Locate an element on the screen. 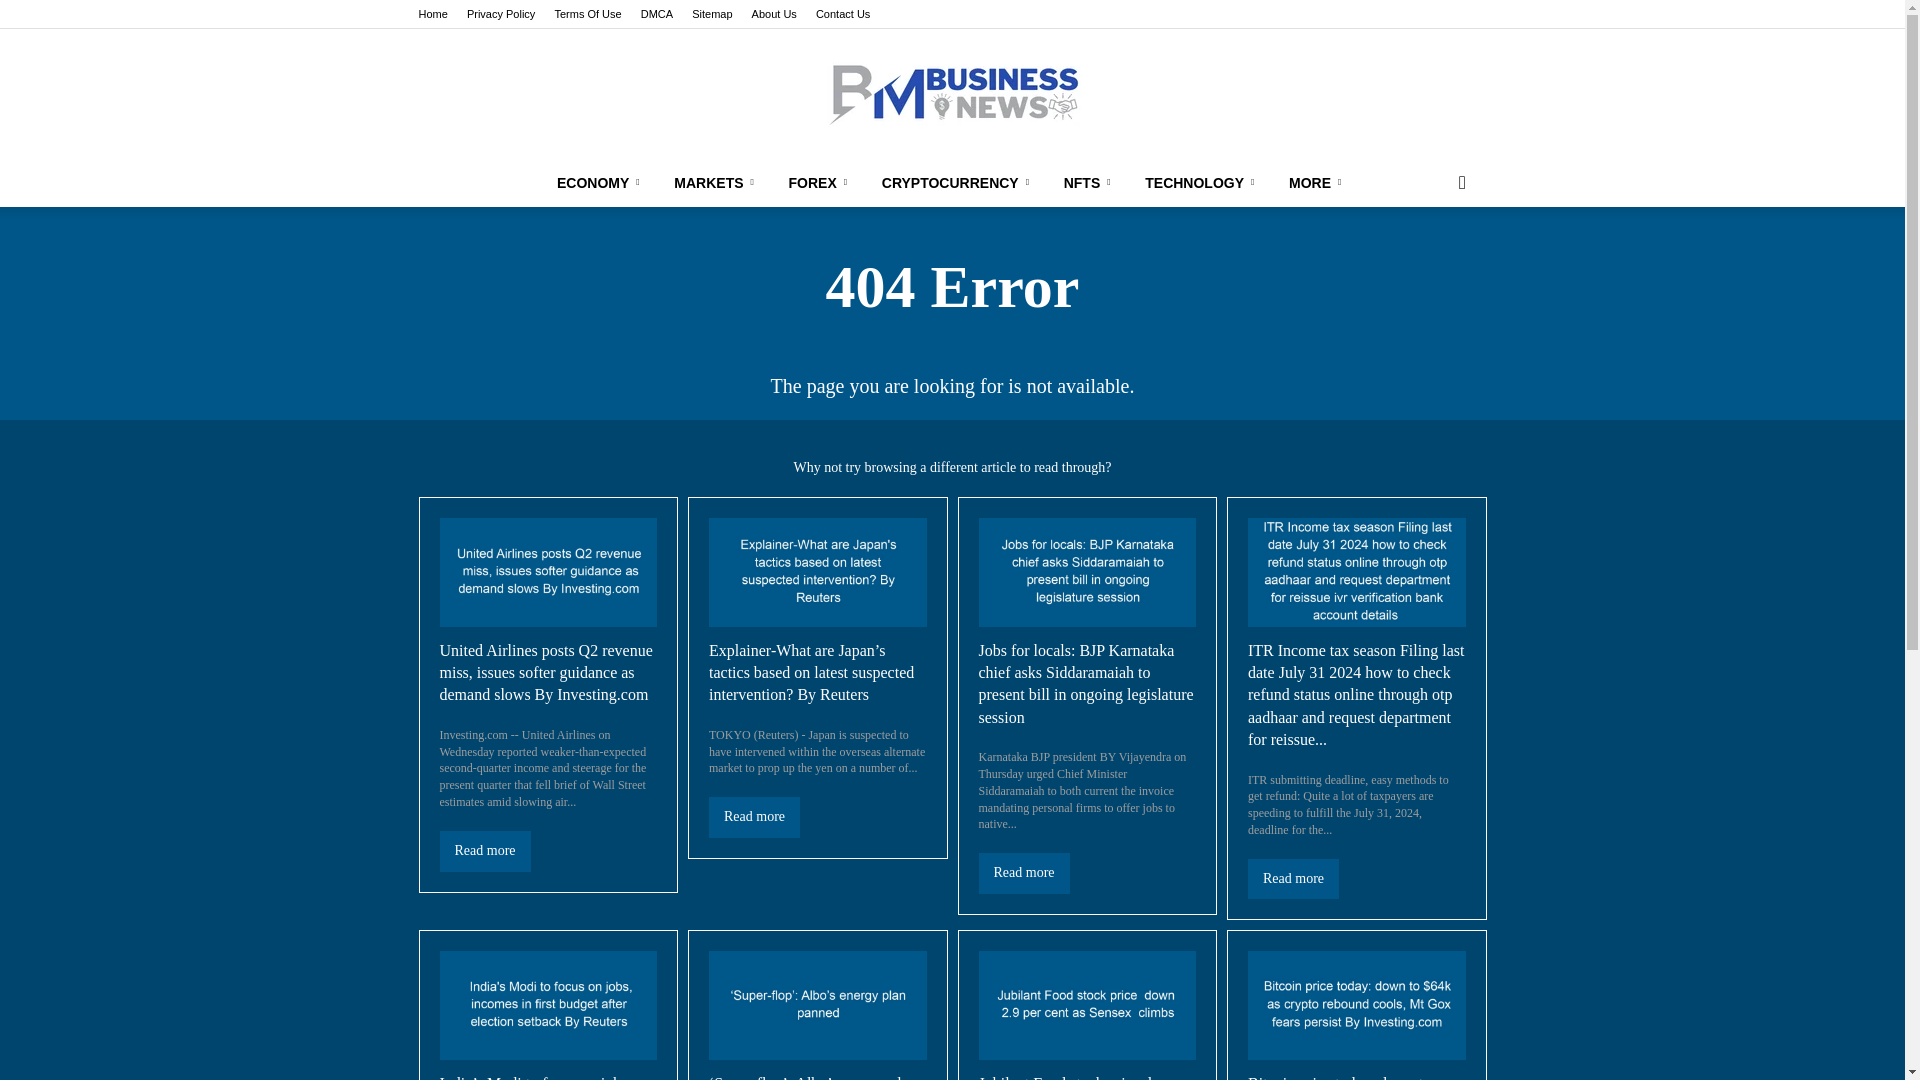 The width and height of the screenshot is (1920, 1080). About Us is located at coordinates (774, 14).